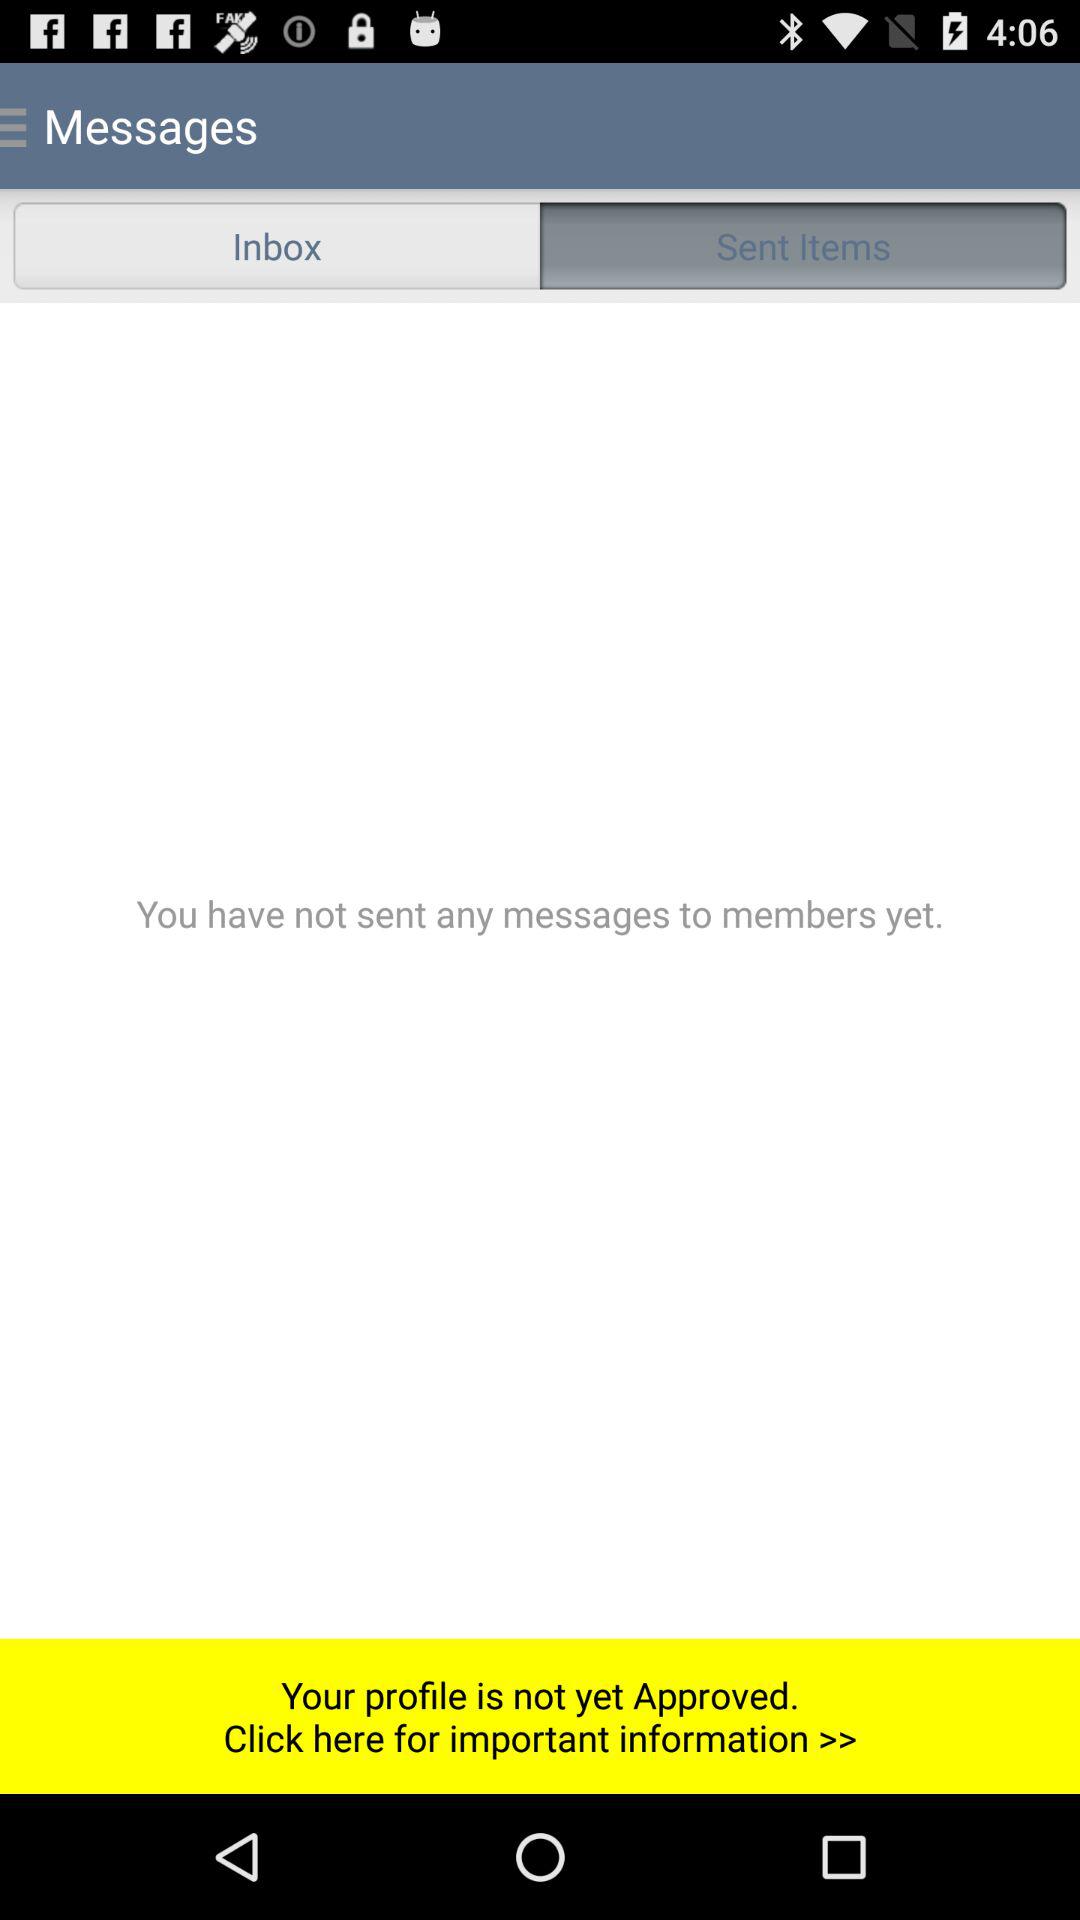 This screenshot has height=1920, width=1080. I want to click on tap icon next to the sent items radio button, so click(276, 246).